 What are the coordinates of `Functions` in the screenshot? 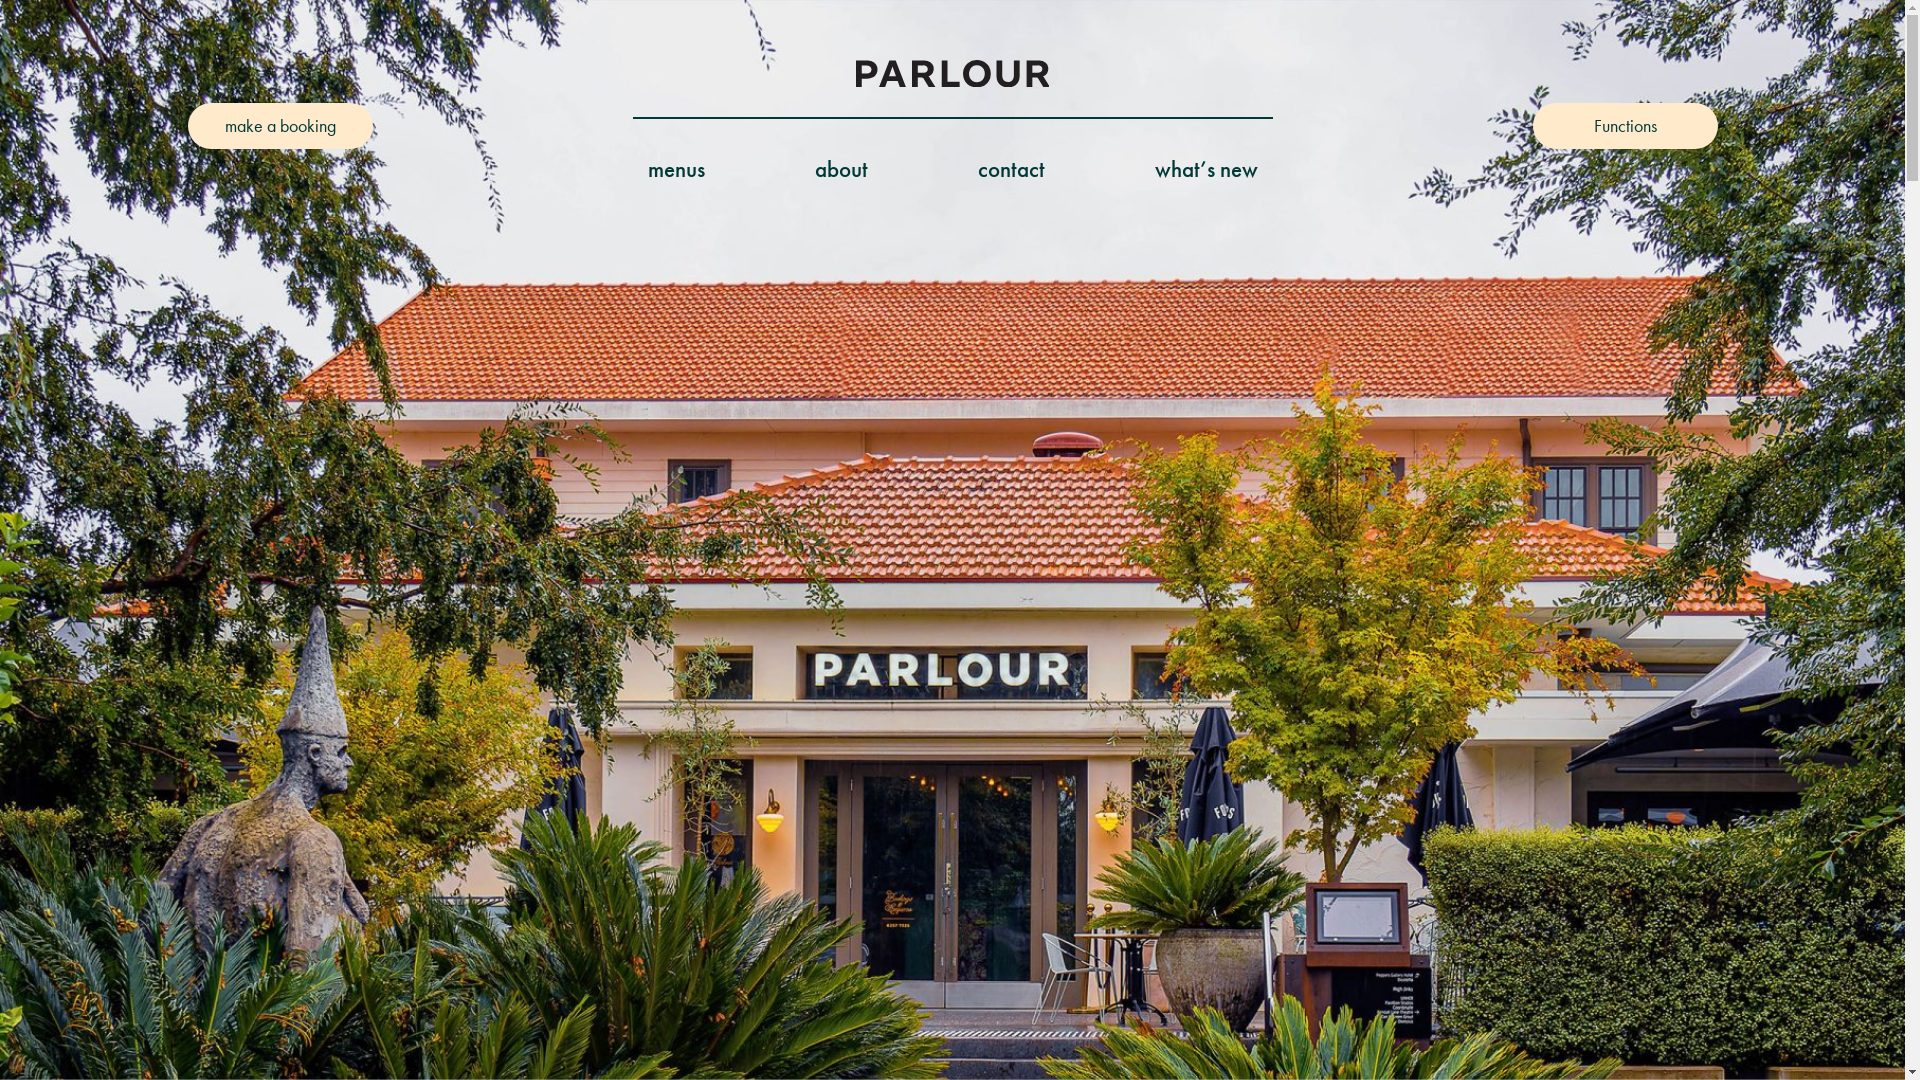 It's located at (1624, 126).